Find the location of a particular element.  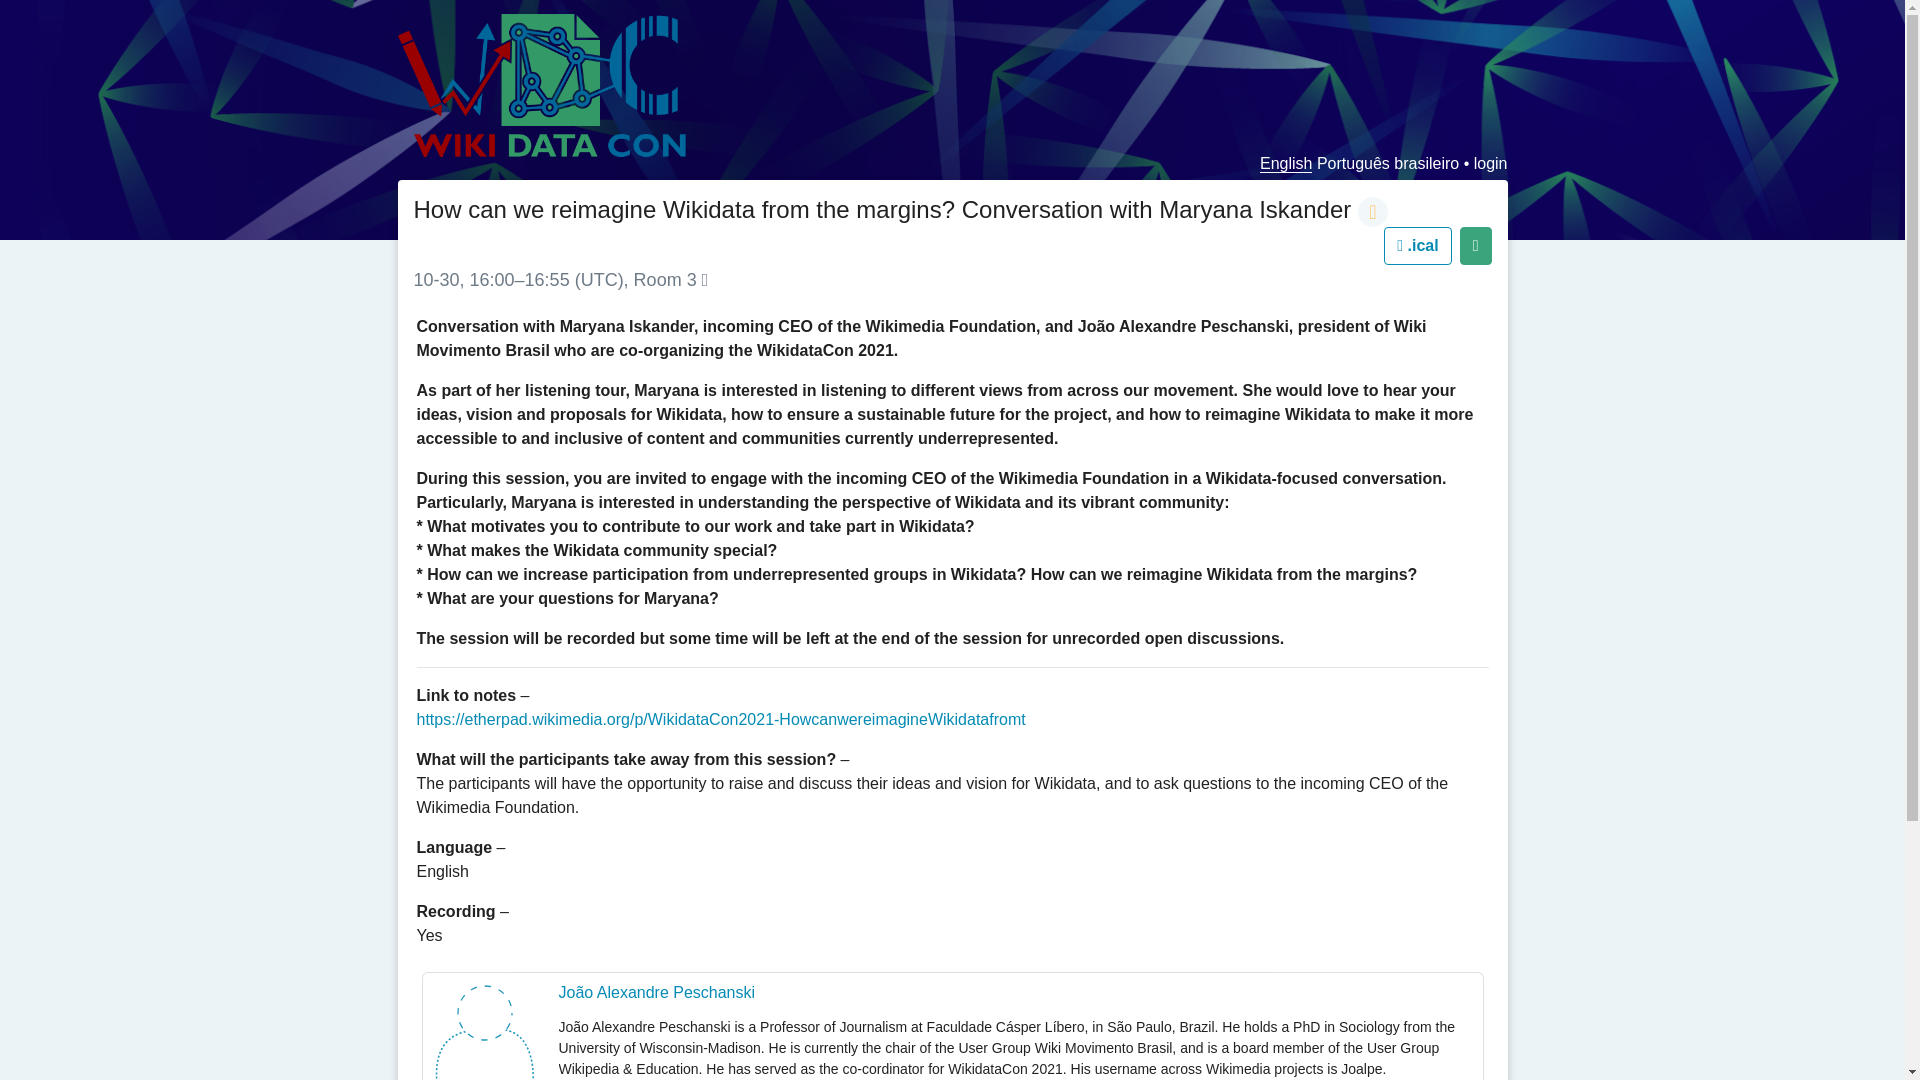

.ical is located at coordinates (1418, 245).